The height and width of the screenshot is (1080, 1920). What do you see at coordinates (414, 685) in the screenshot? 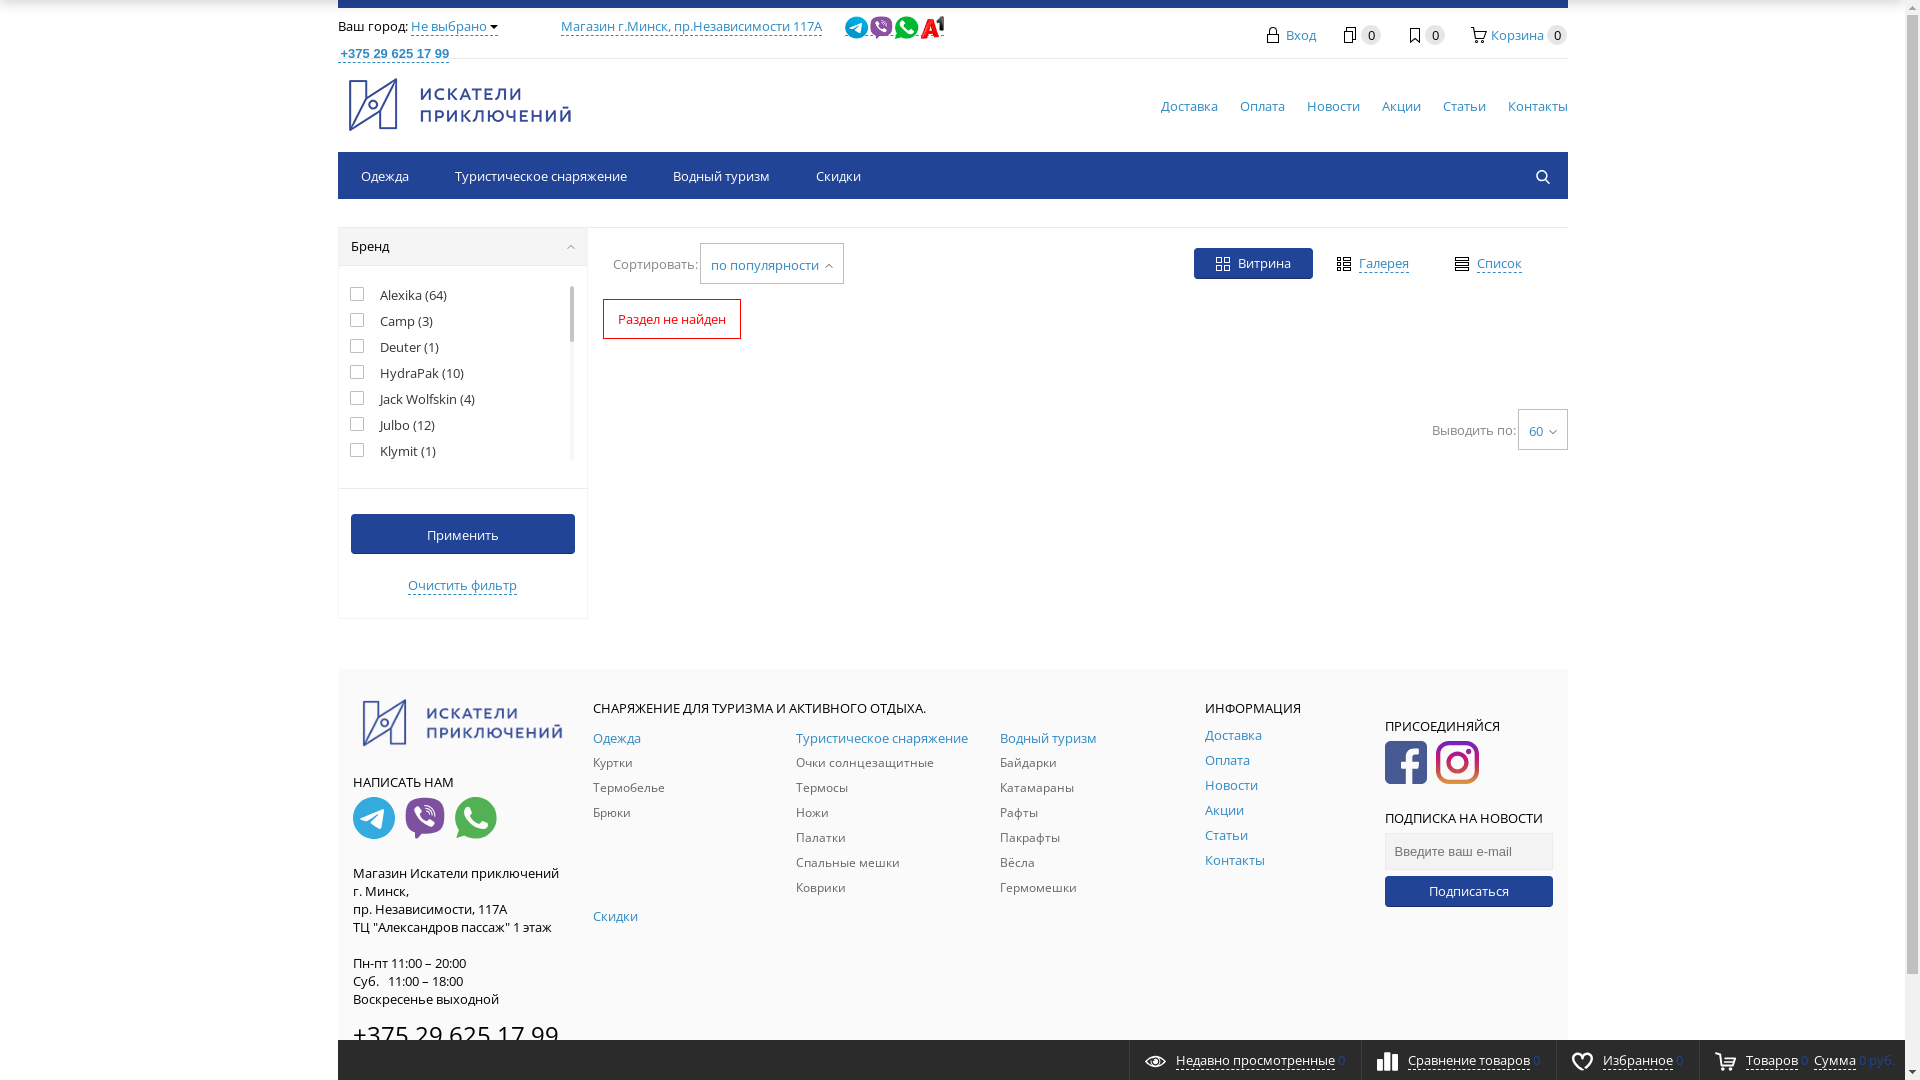
I see `Therm-a-Rest (1)` at bounding box center [414, 685].